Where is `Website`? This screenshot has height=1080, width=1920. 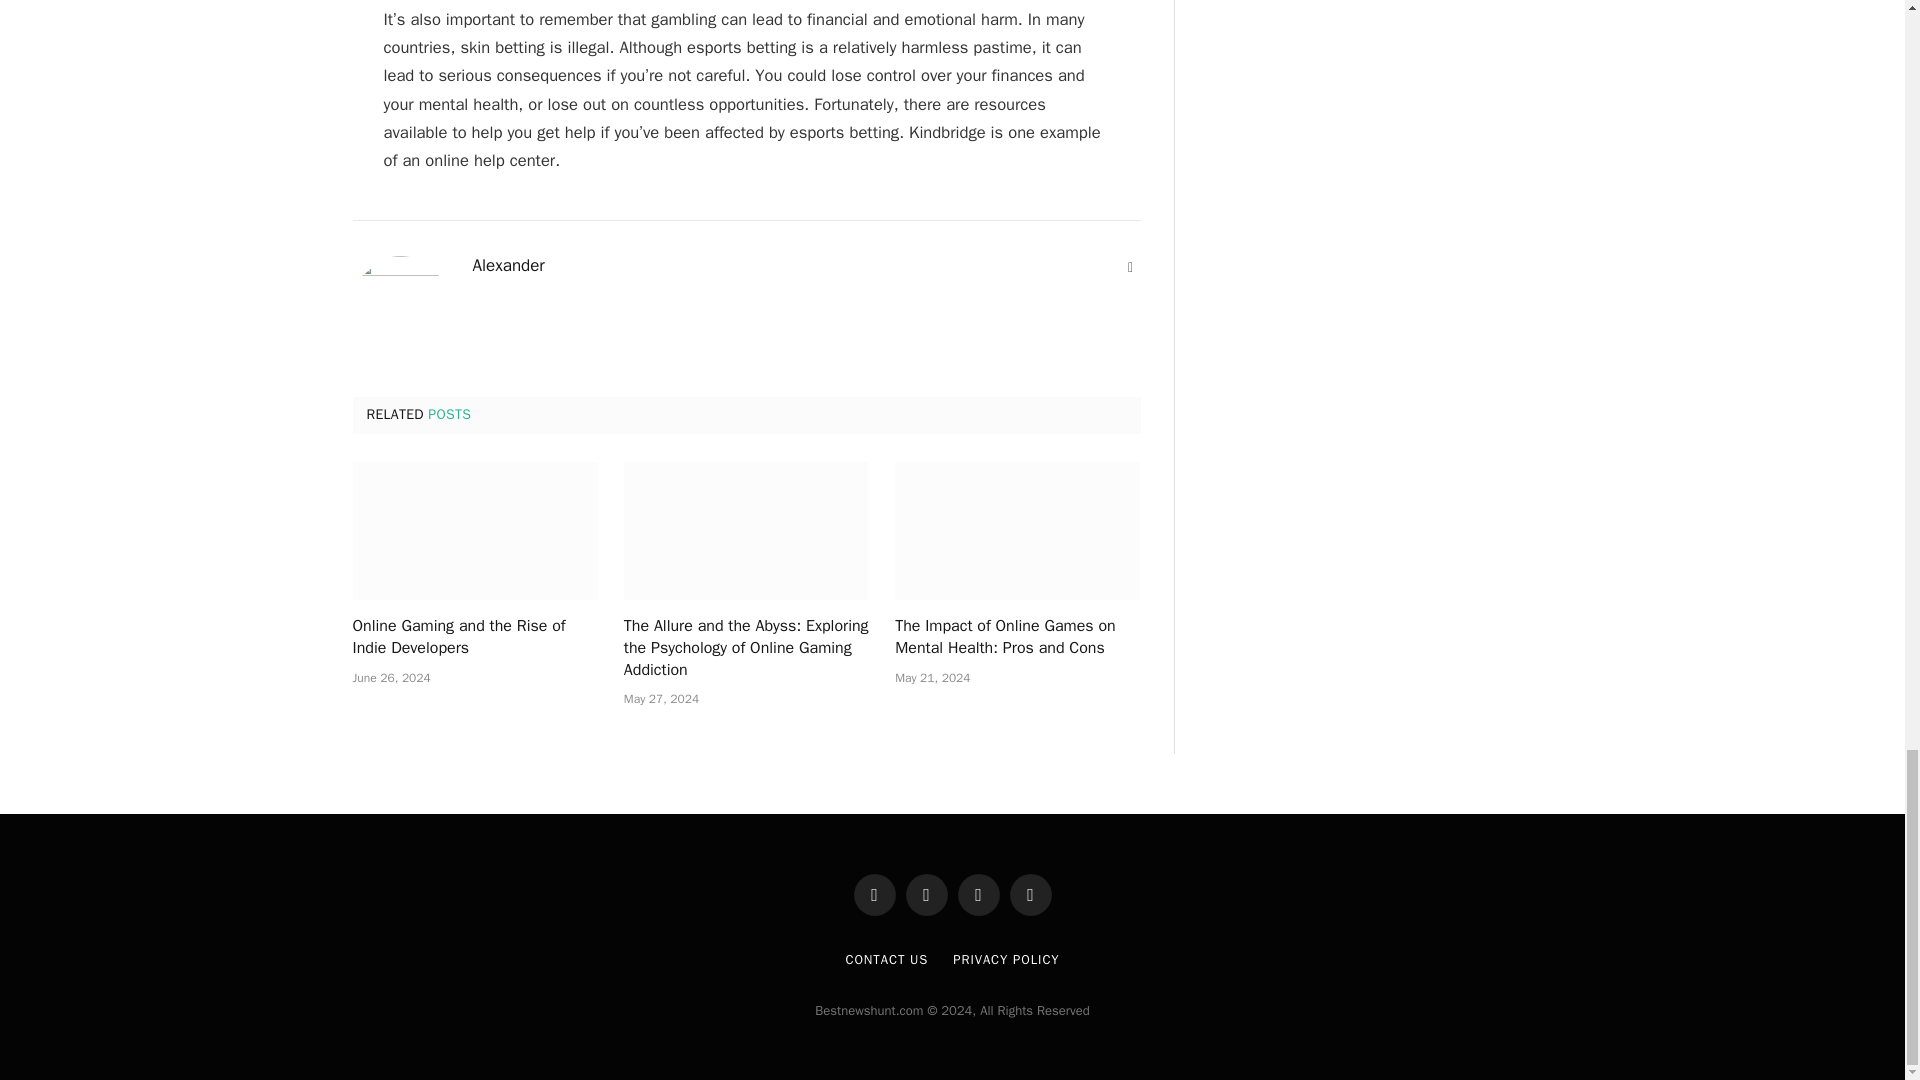
Website is located at coordinates (1130, 268).